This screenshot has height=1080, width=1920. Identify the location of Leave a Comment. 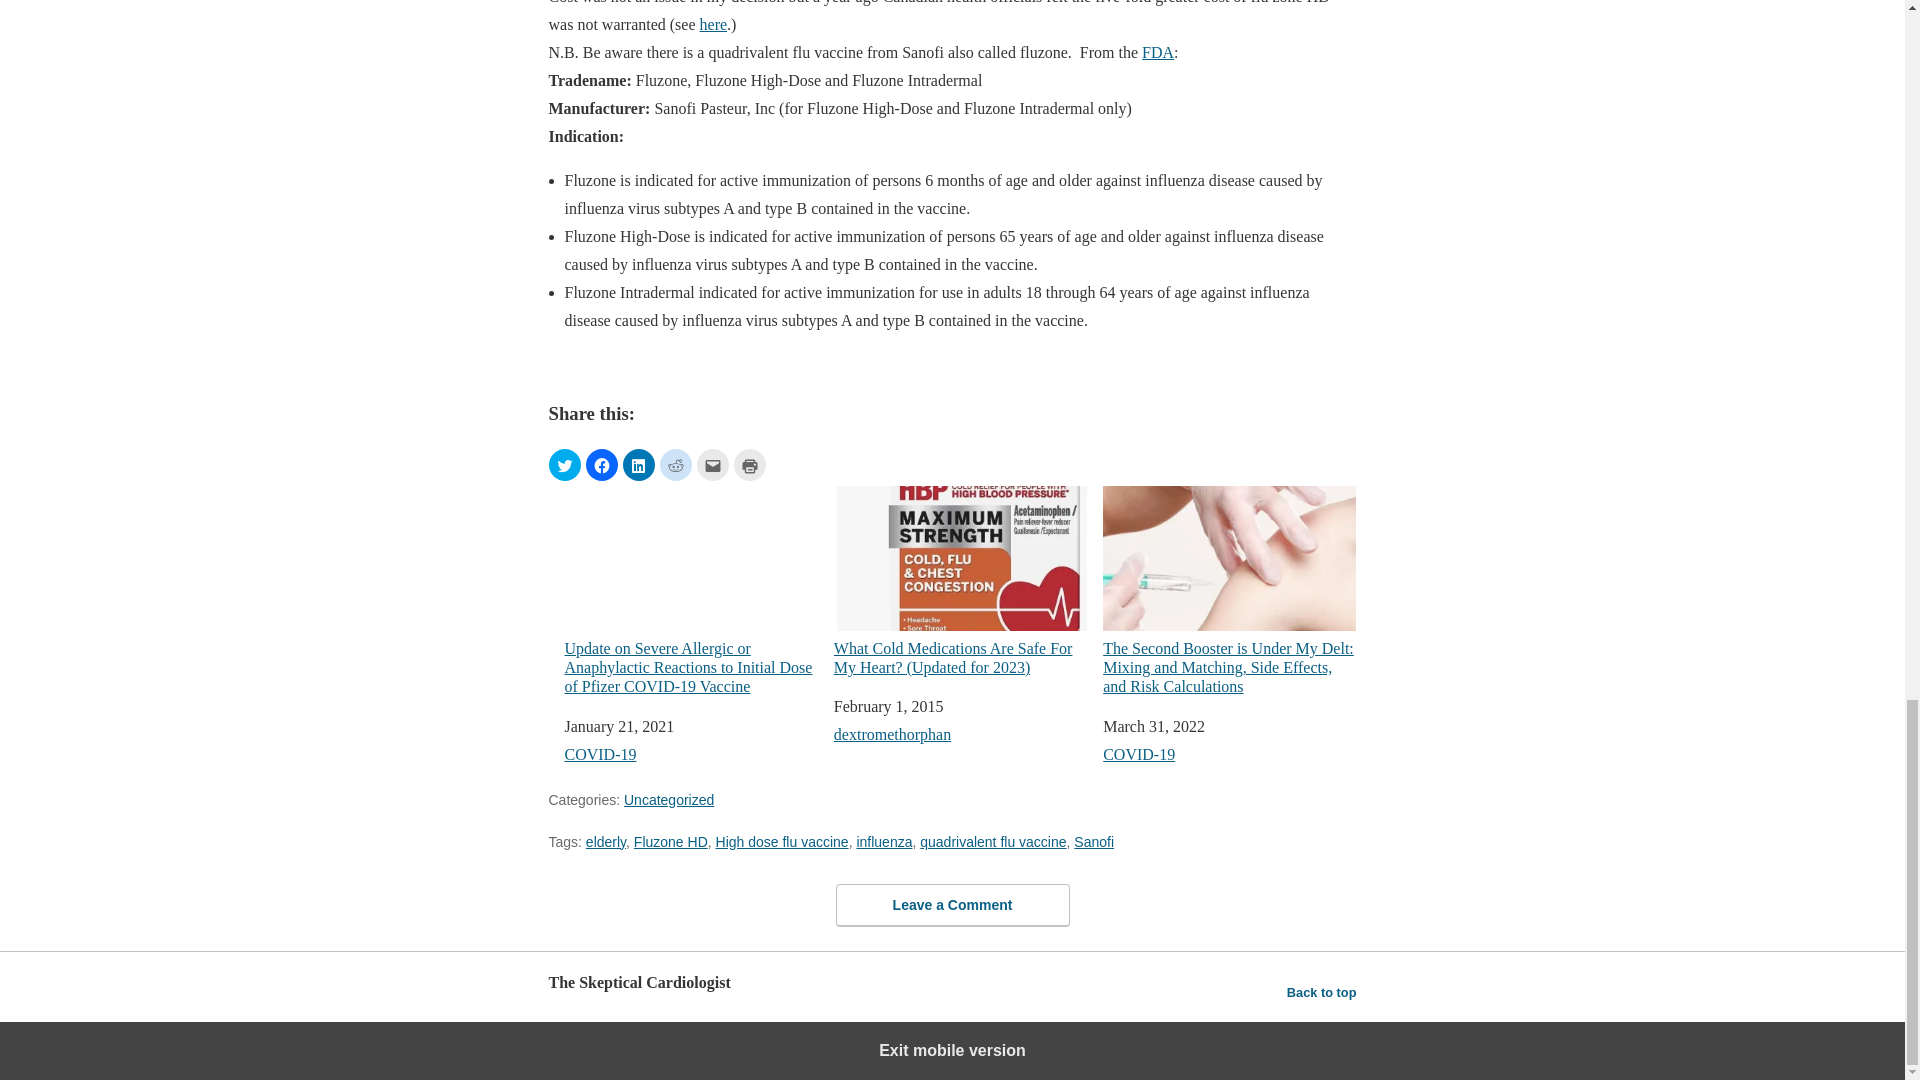
(952, 905).